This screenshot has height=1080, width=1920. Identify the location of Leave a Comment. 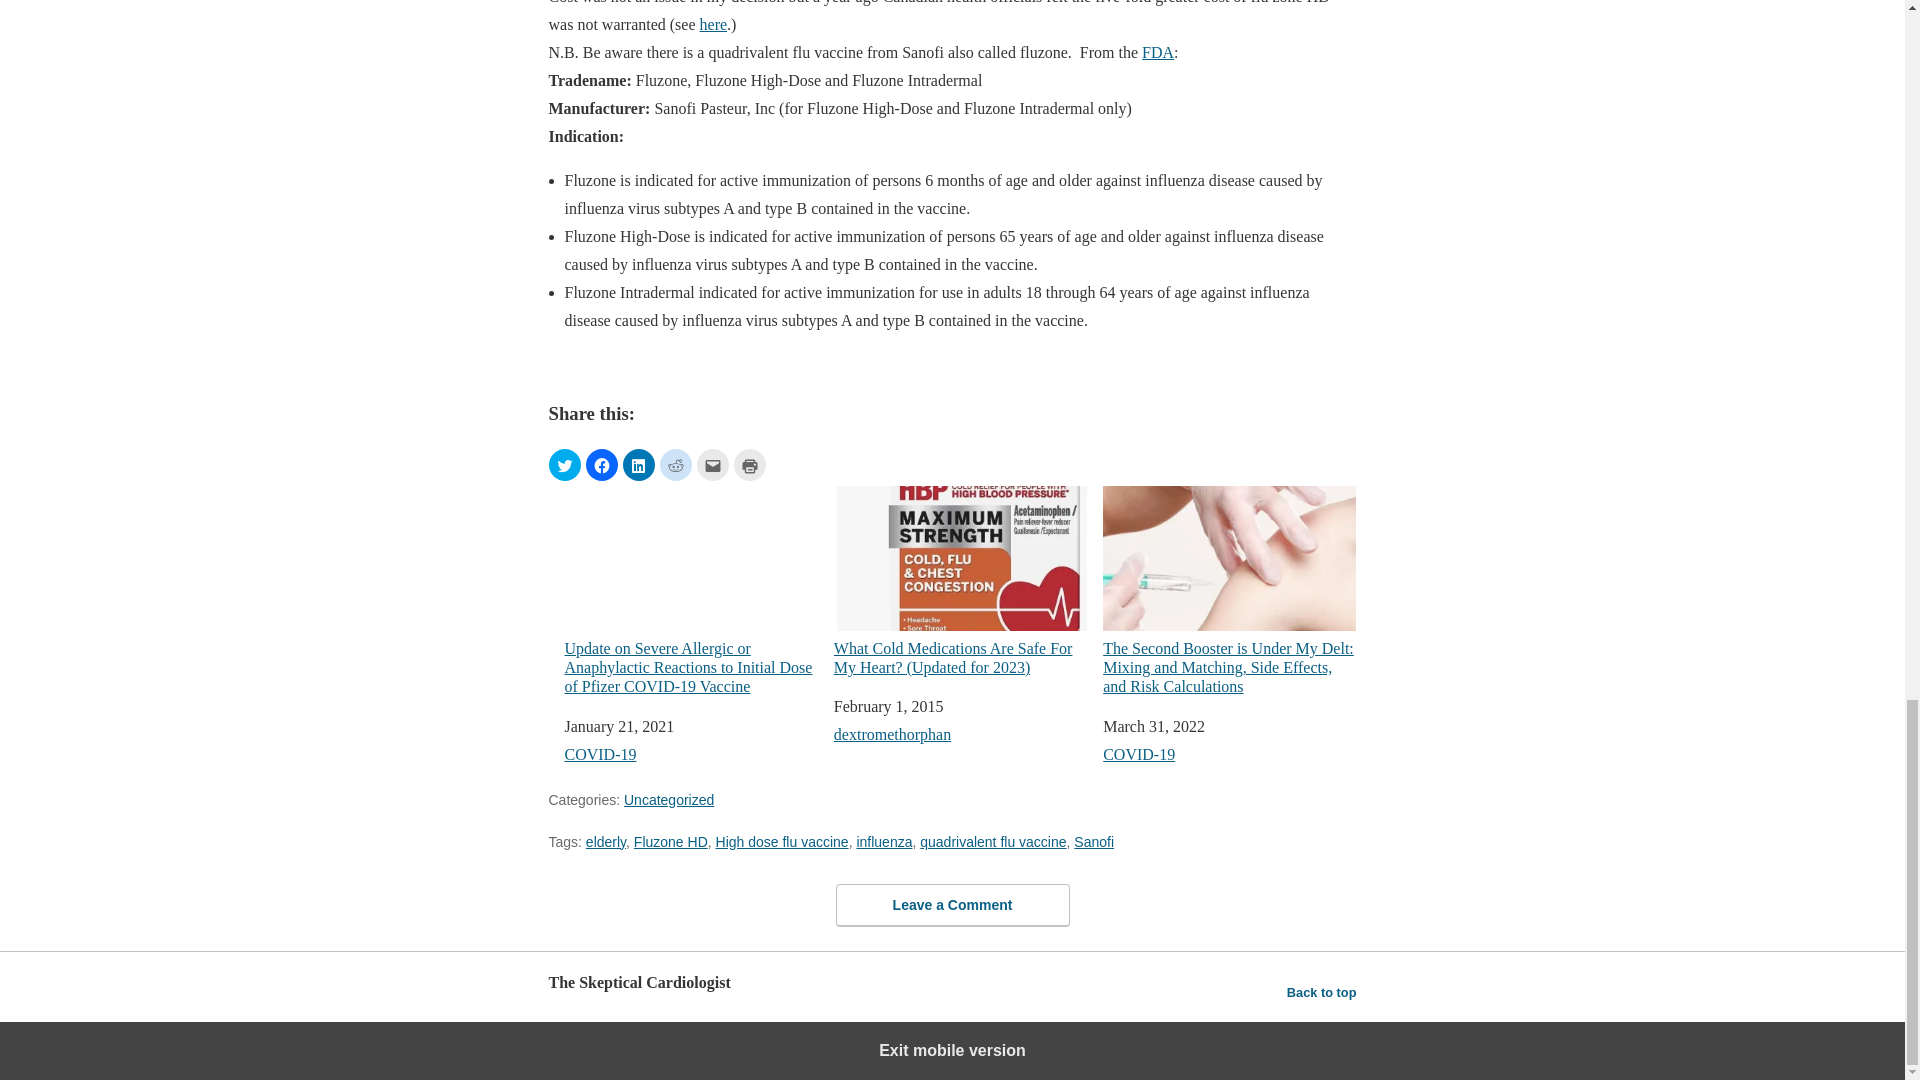
(952, 905).